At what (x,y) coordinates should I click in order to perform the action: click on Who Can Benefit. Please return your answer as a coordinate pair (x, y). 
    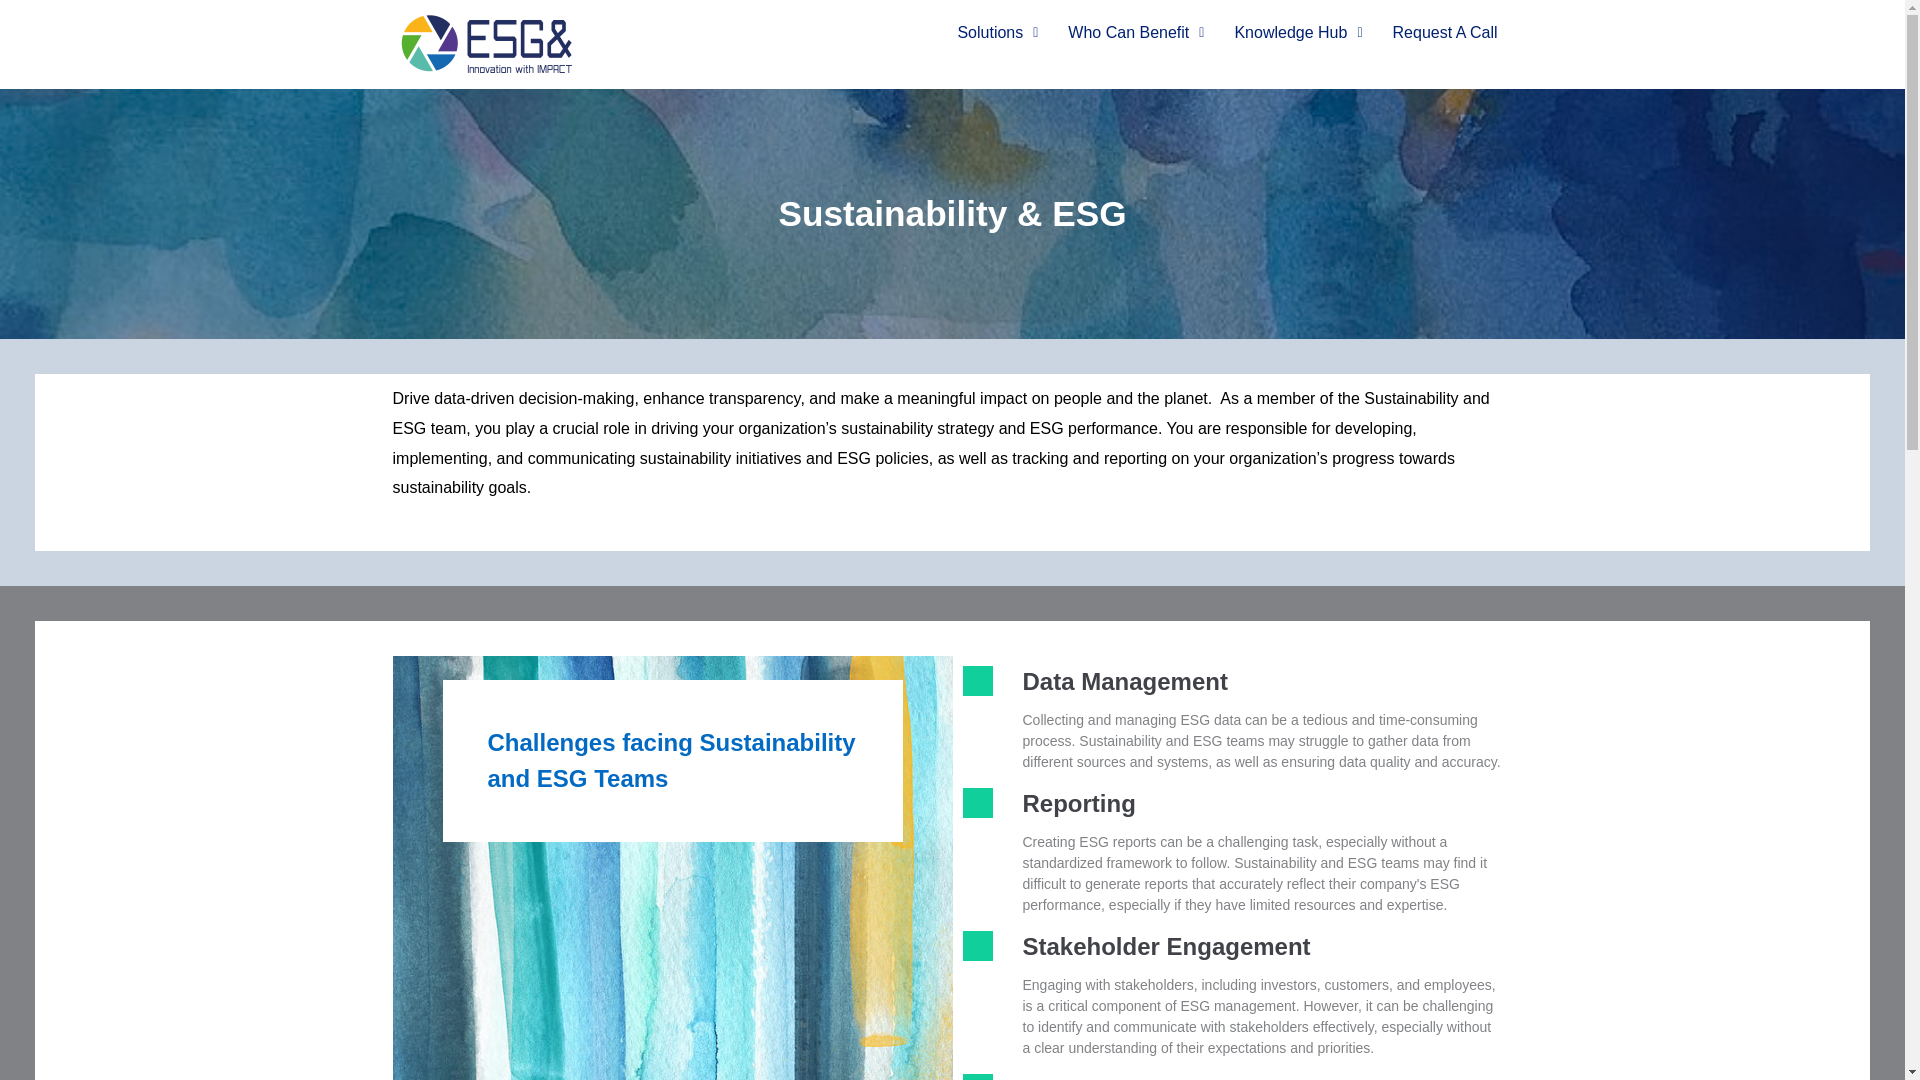
    Looking at the image, I should click on (1136, 32).